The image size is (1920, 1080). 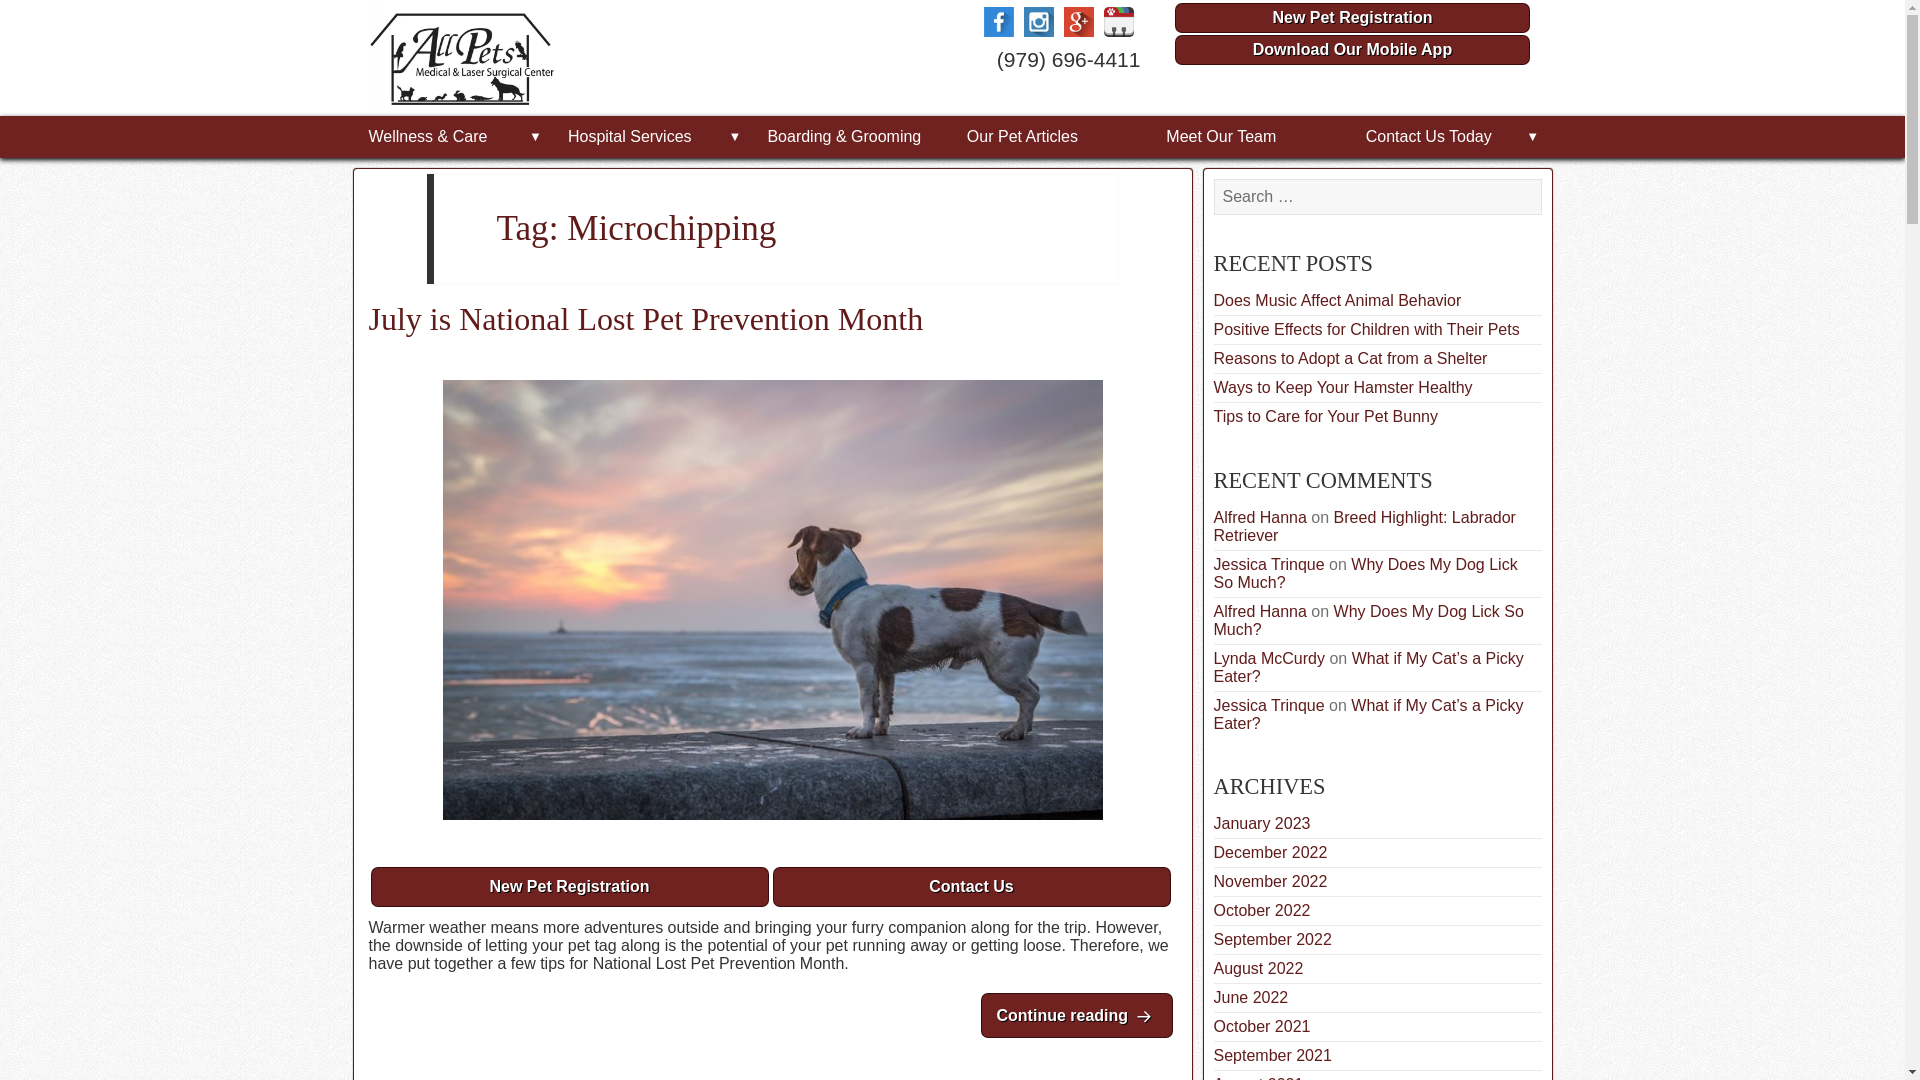 I want to click on Download Our Mobile App, so click(x=1076, y=1014).